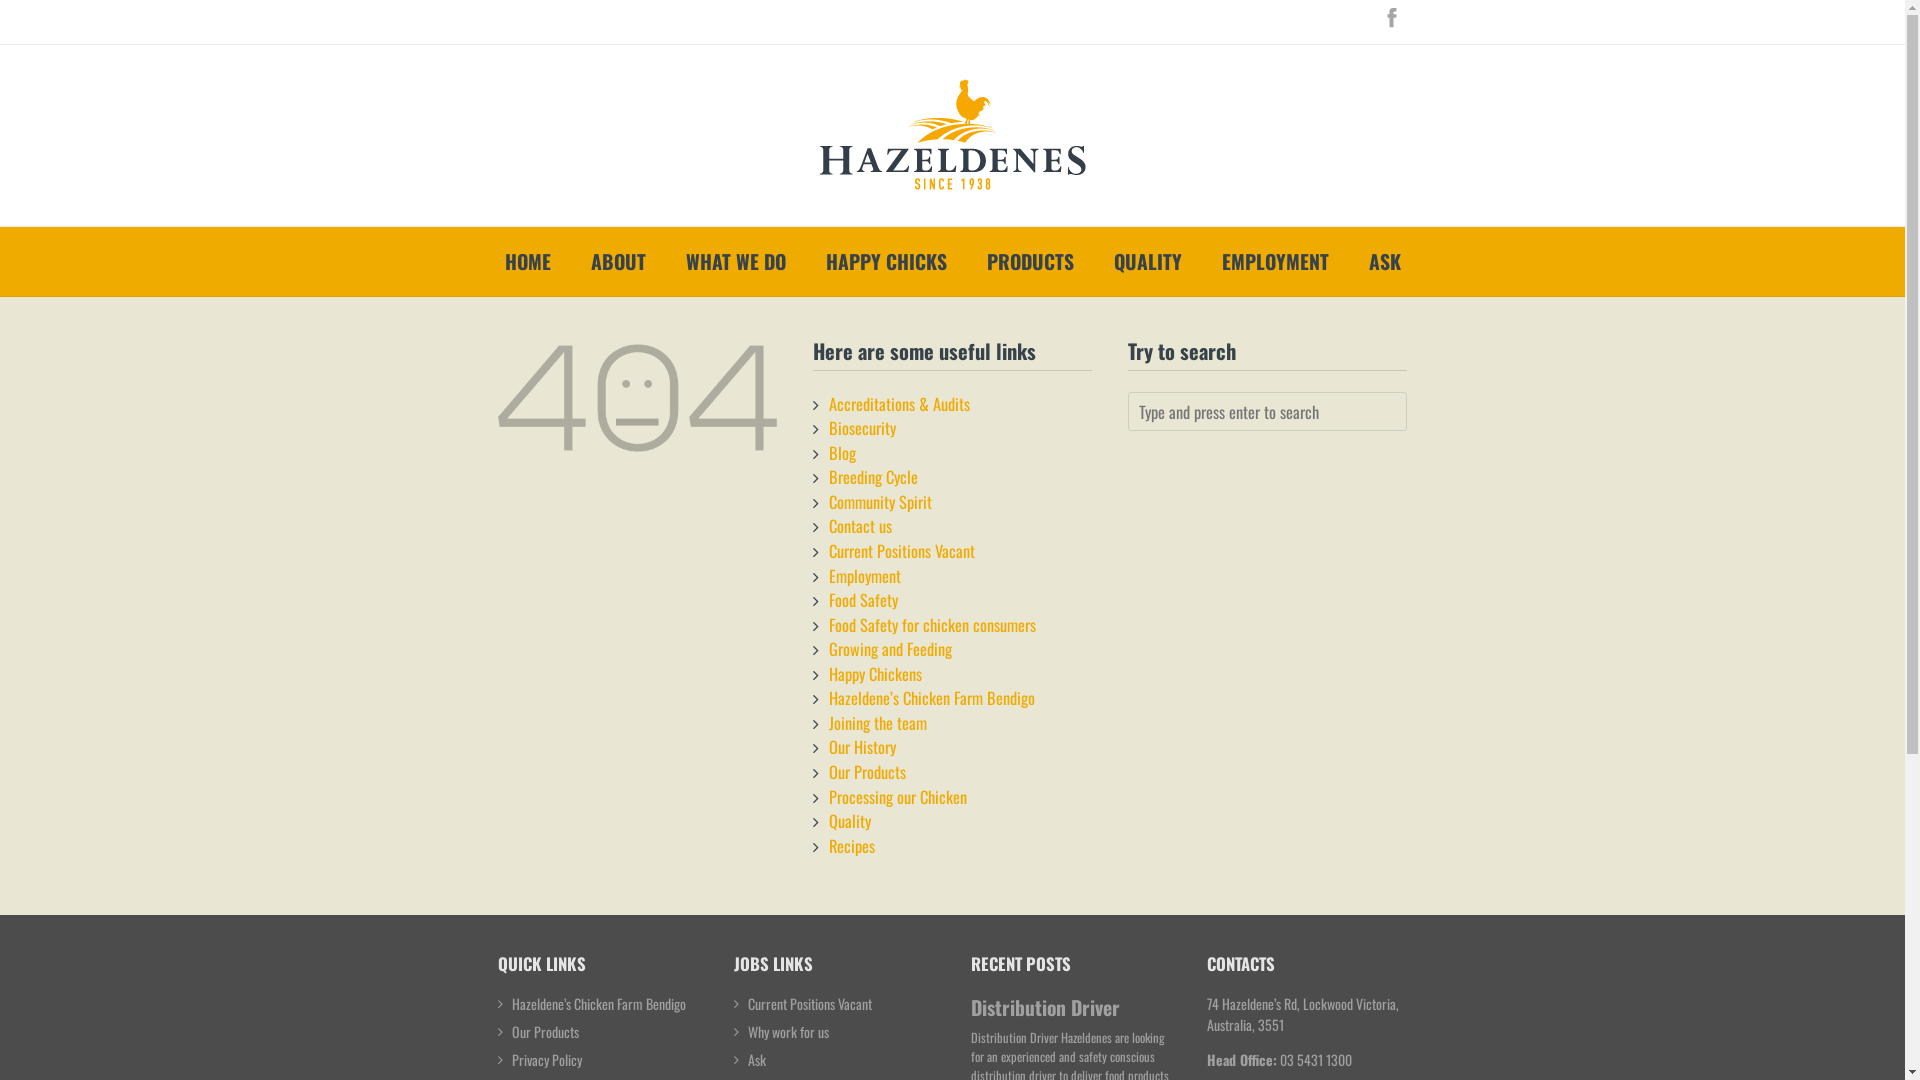 This screenshot has width=1920, height=1080. What do you see at coordinates (810, 1004) in the screenshot?
I see `Current Positions Vacant` at bounding box center [810, 1004].